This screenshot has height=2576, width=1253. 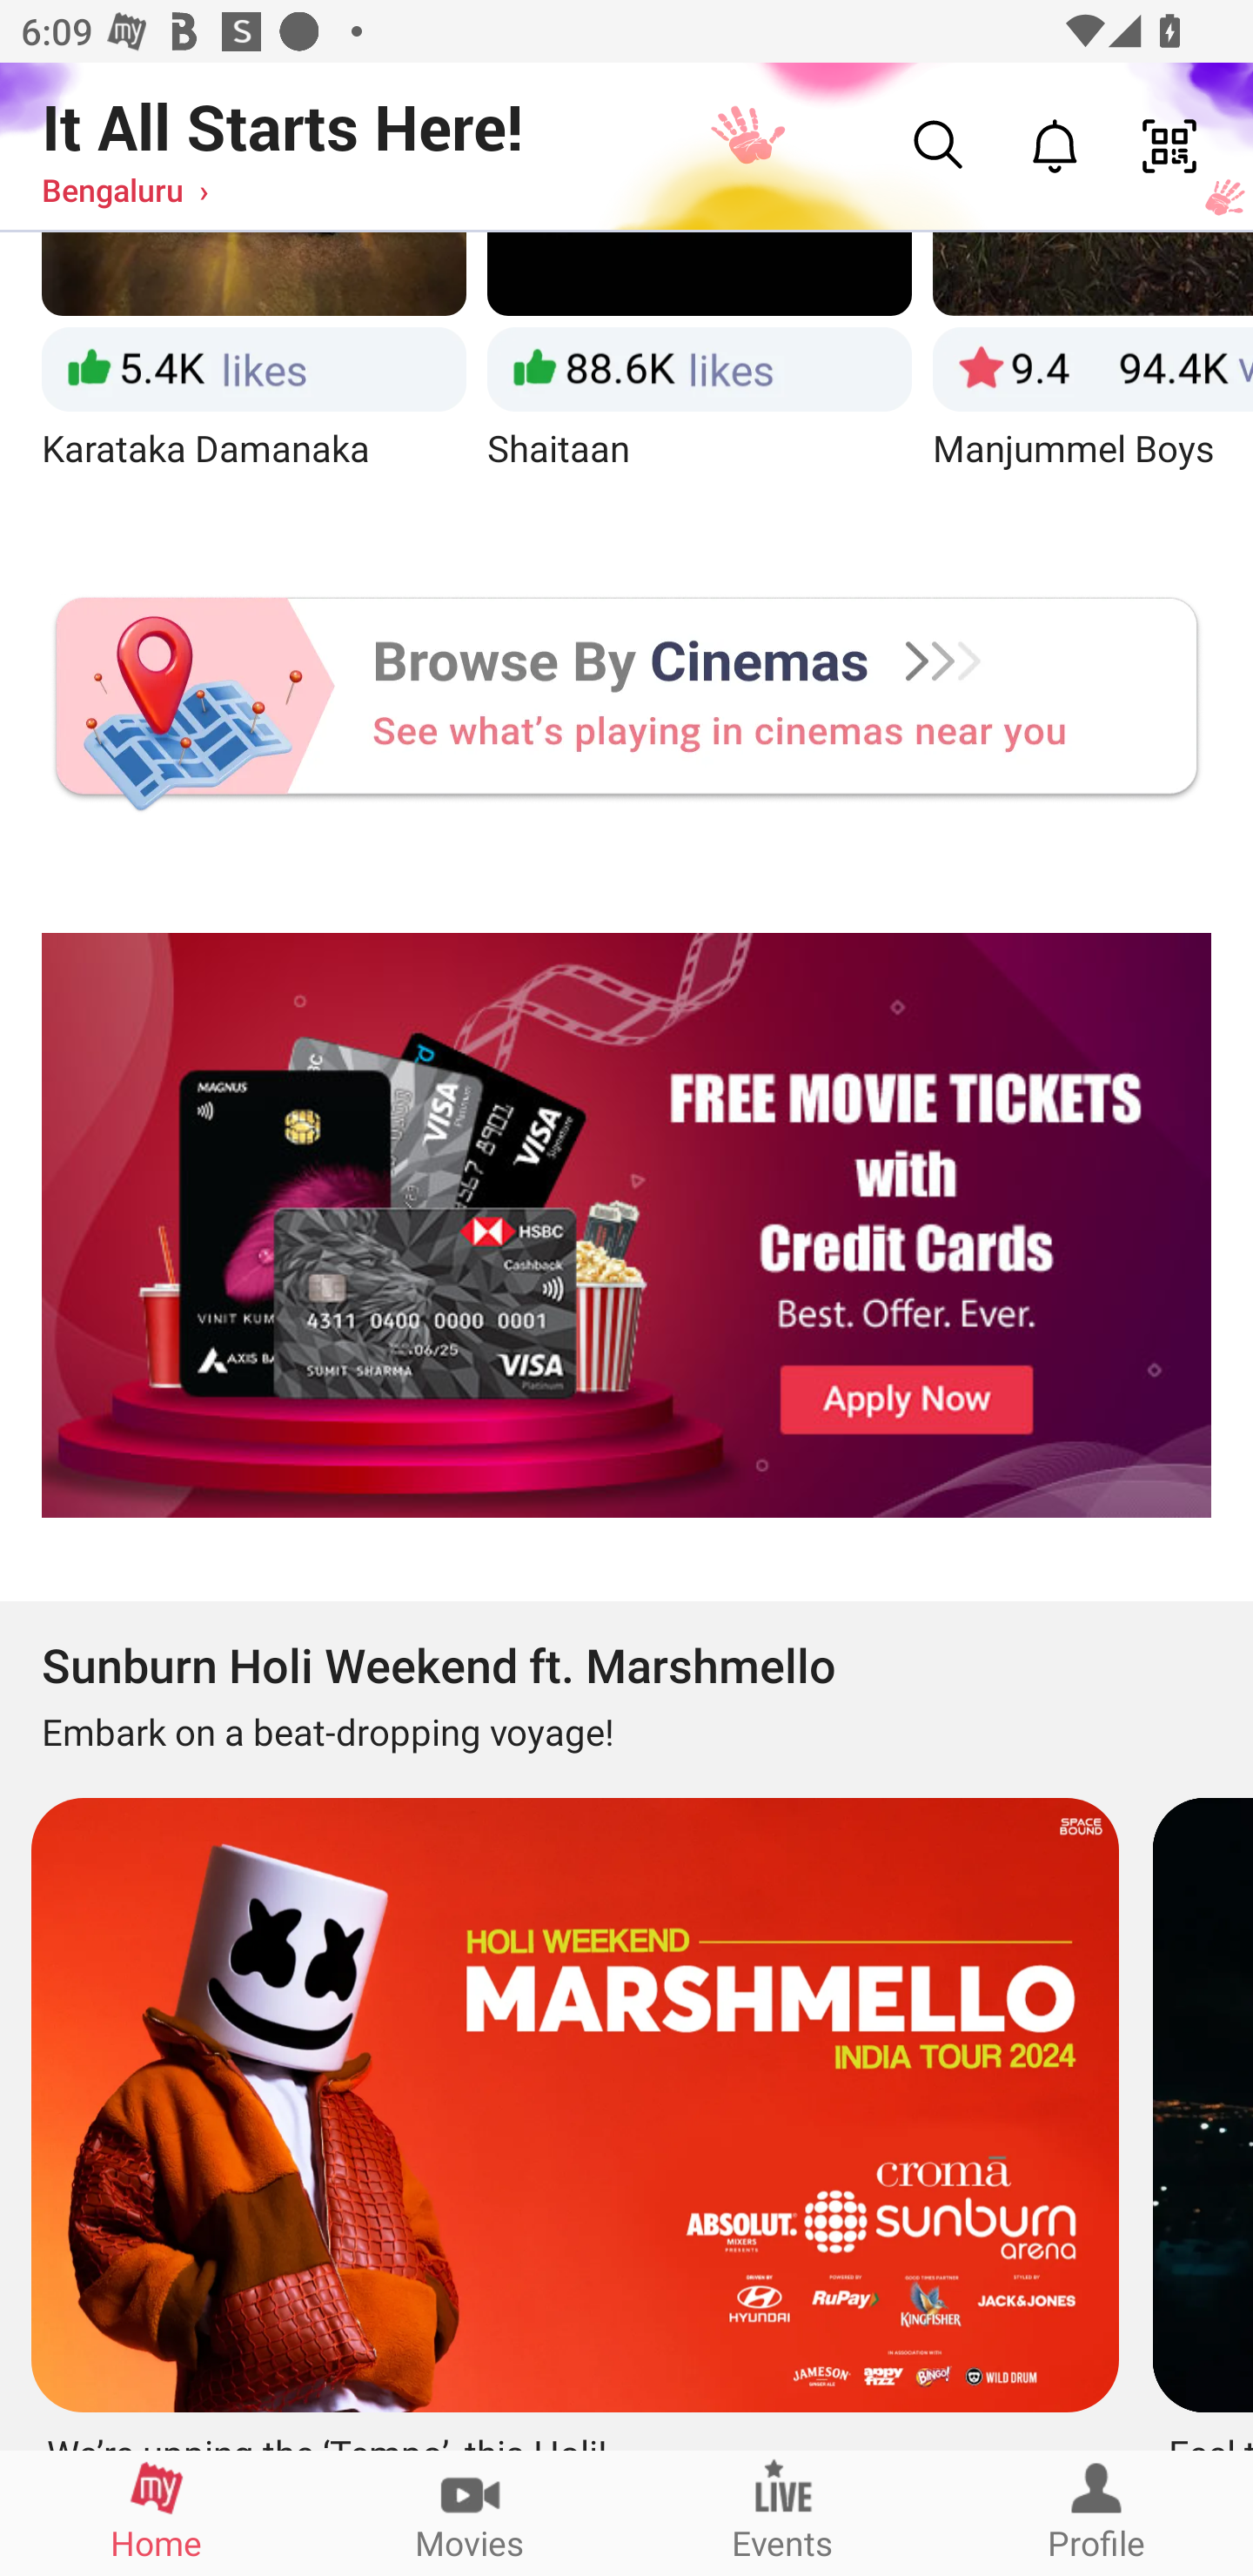 I want to click on We’re upping the ‘Tempo’, this Holi! , so click(x=571, y=2113).